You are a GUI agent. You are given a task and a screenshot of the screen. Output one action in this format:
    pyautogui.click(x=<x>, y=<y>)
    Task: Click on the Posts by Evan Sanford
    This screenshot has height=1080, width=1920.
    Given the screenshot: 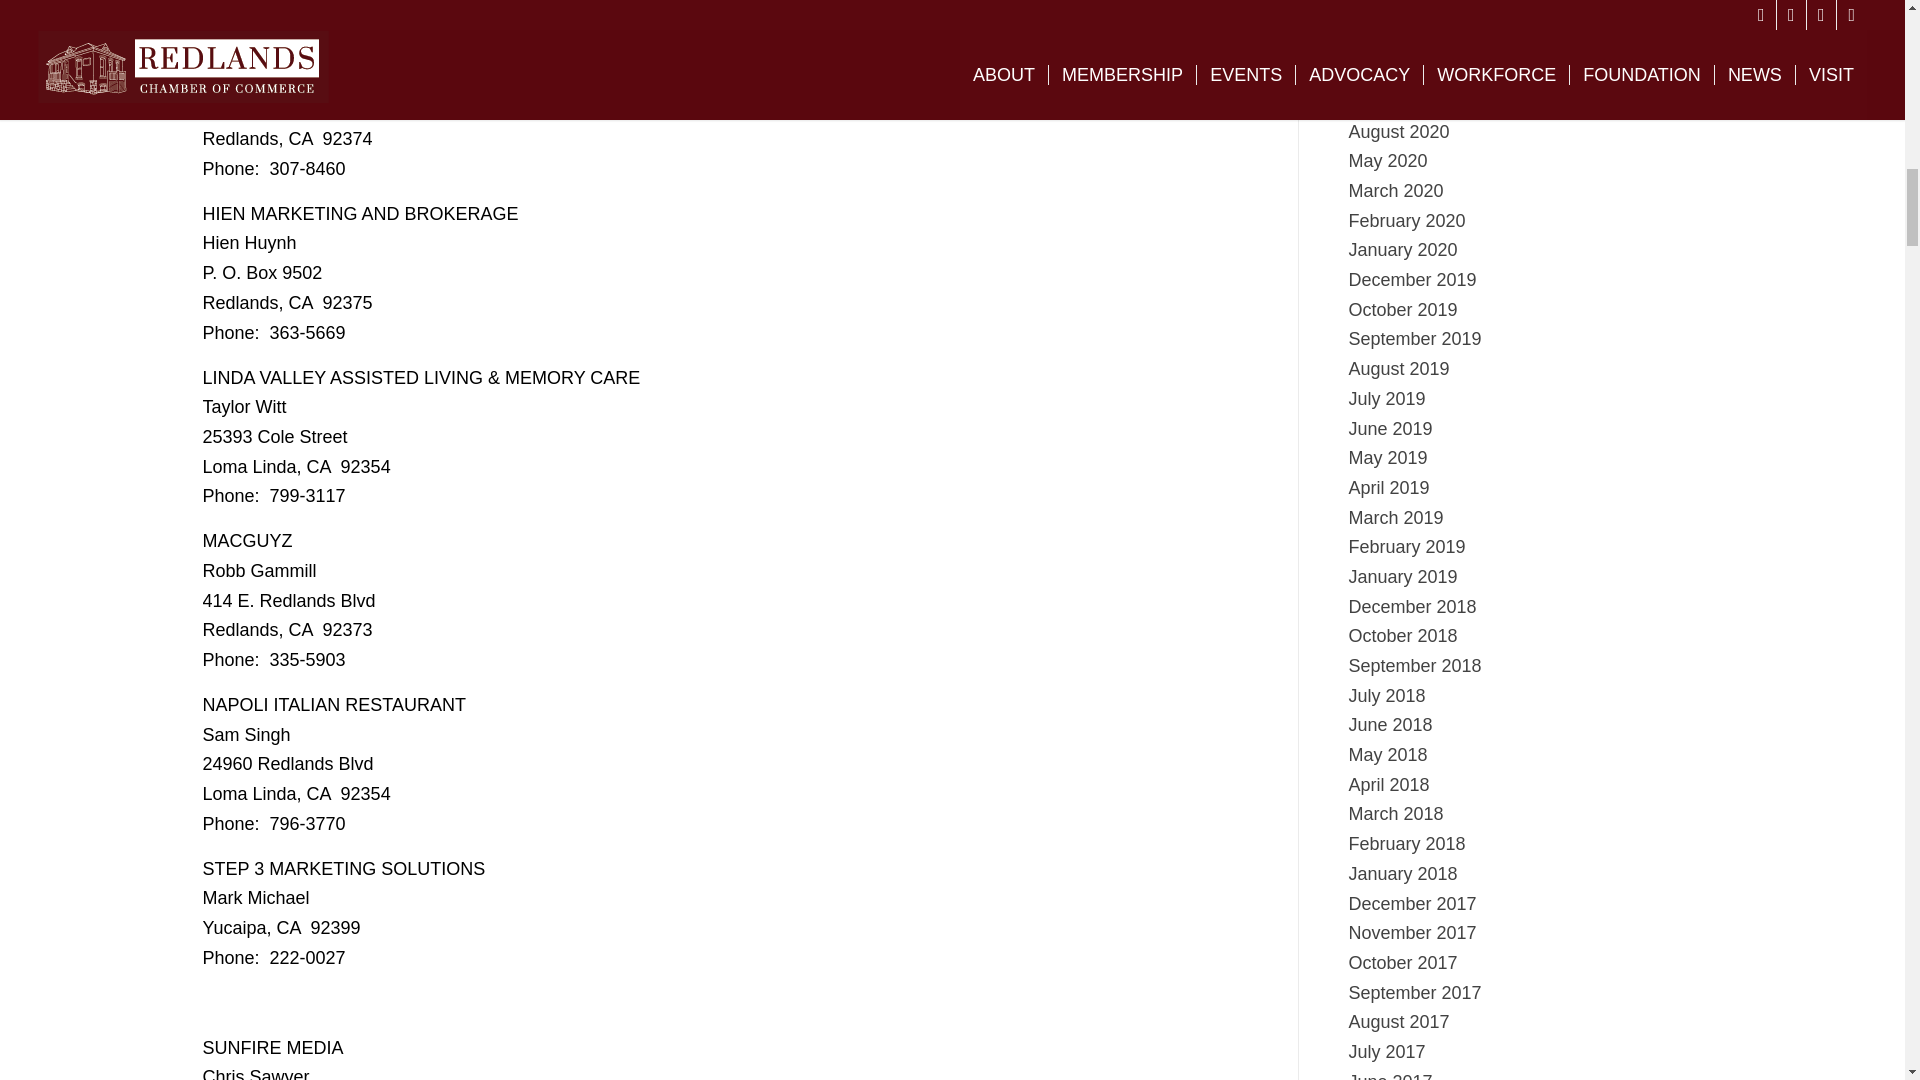 What is the action you would take?
    pyautogui.click(x=472, y=2)
    